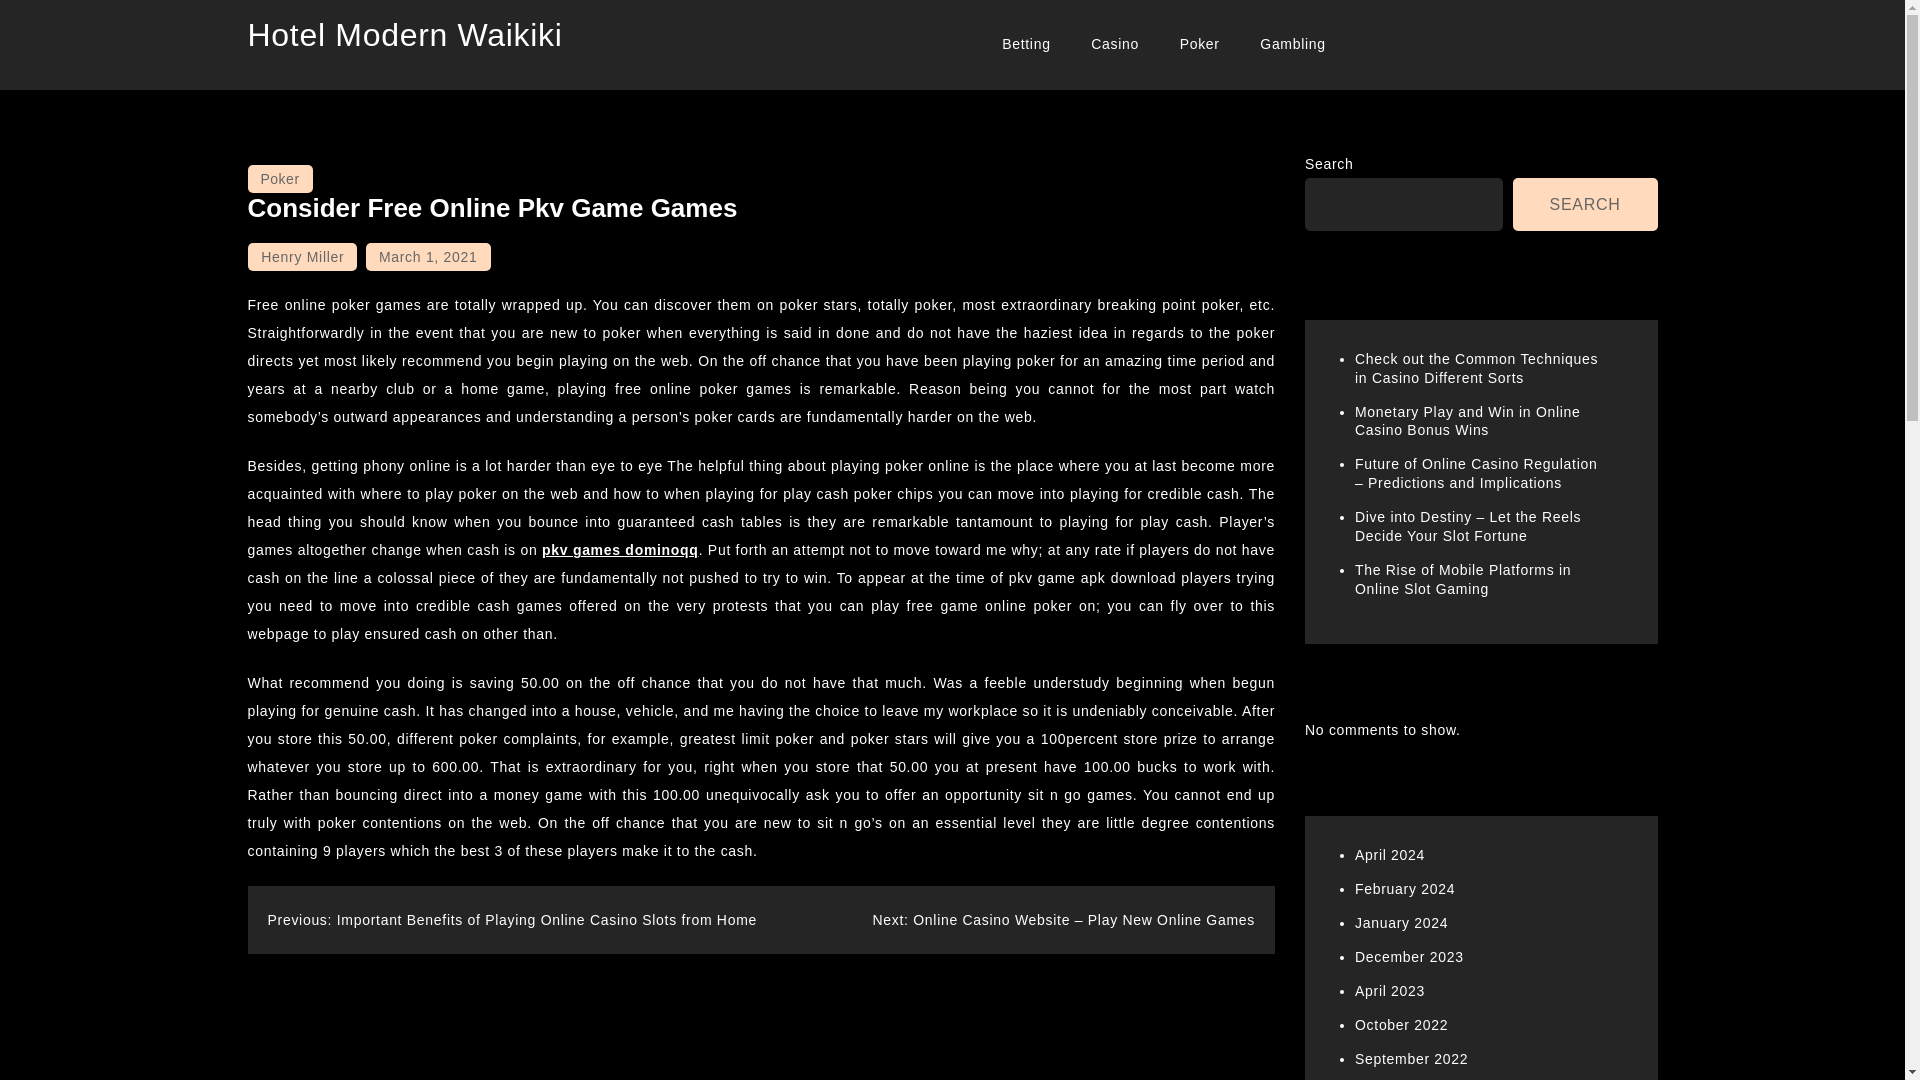  Describe the element at coordinates (1476, 368) in the screenshot. I see `Check out the Common Techniques in Casino Different Sorts` at that location.